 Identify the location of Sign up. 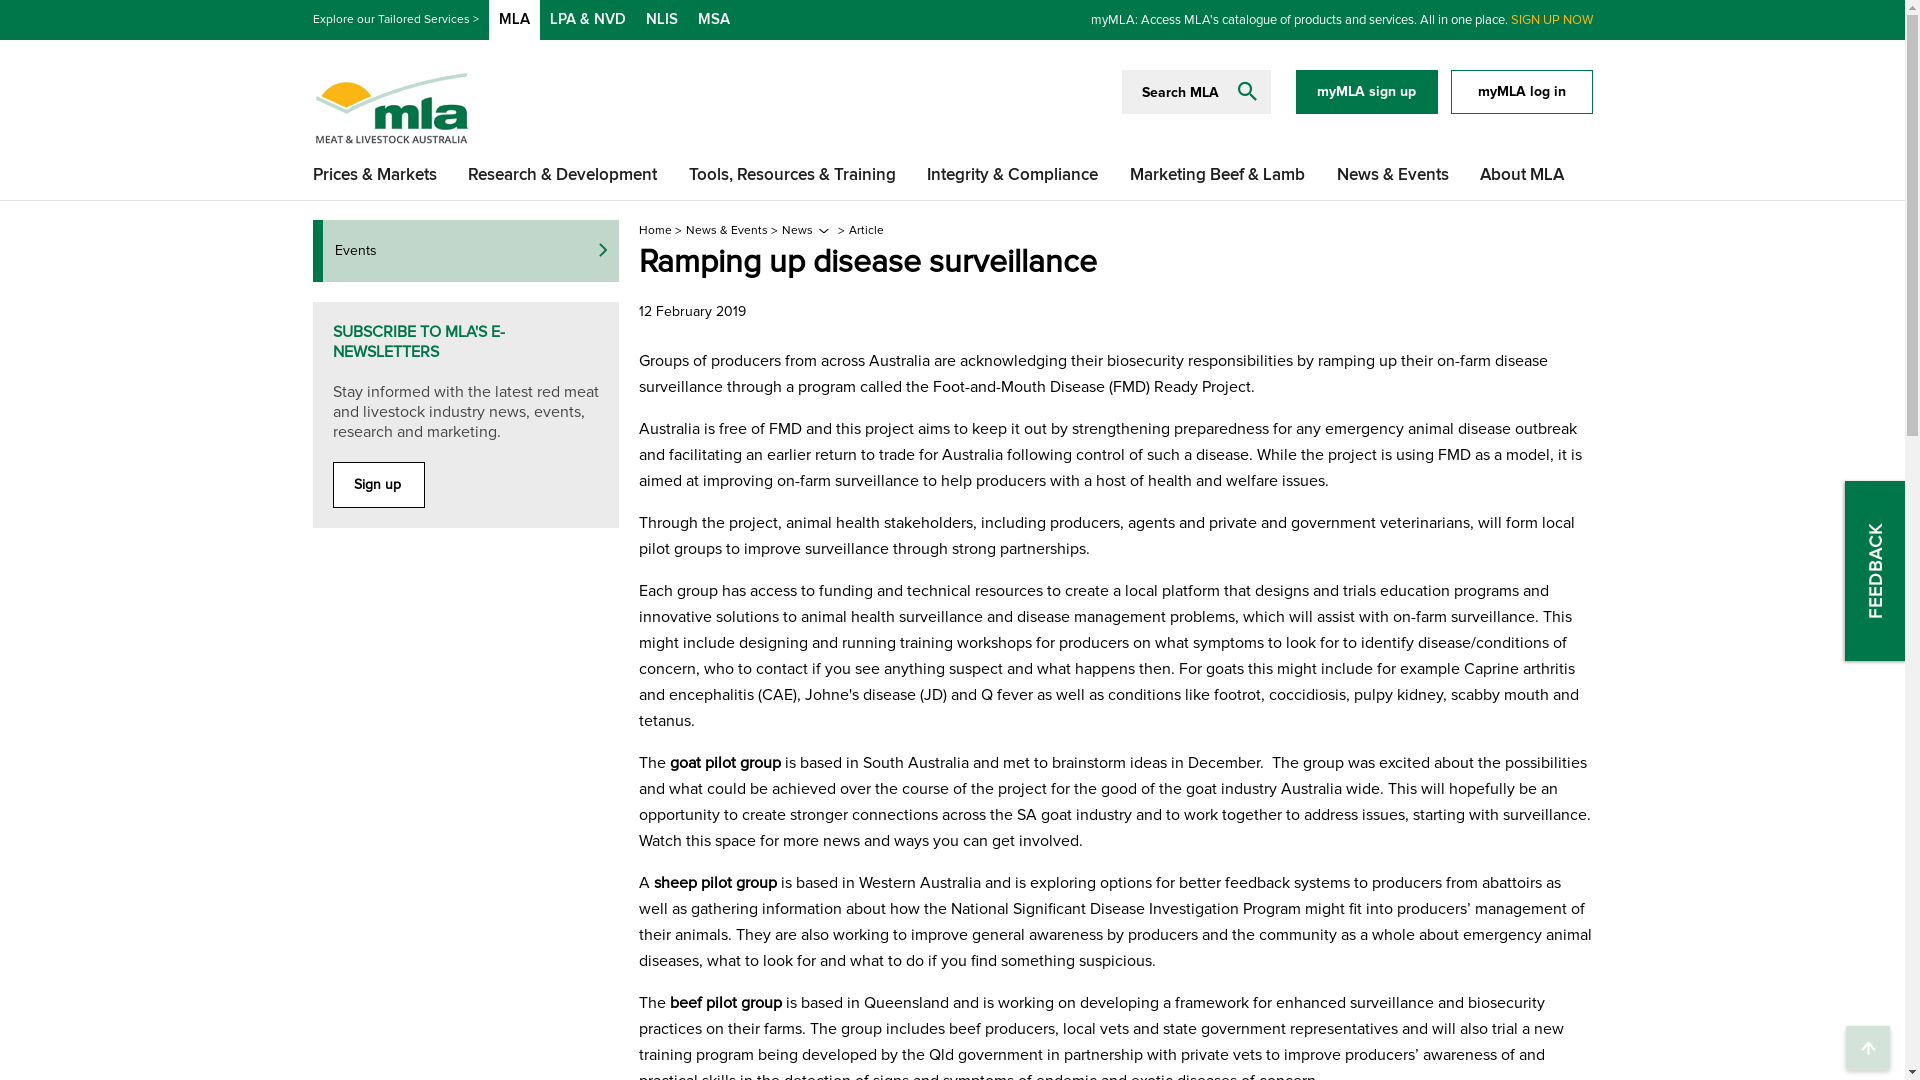
(378, 485).